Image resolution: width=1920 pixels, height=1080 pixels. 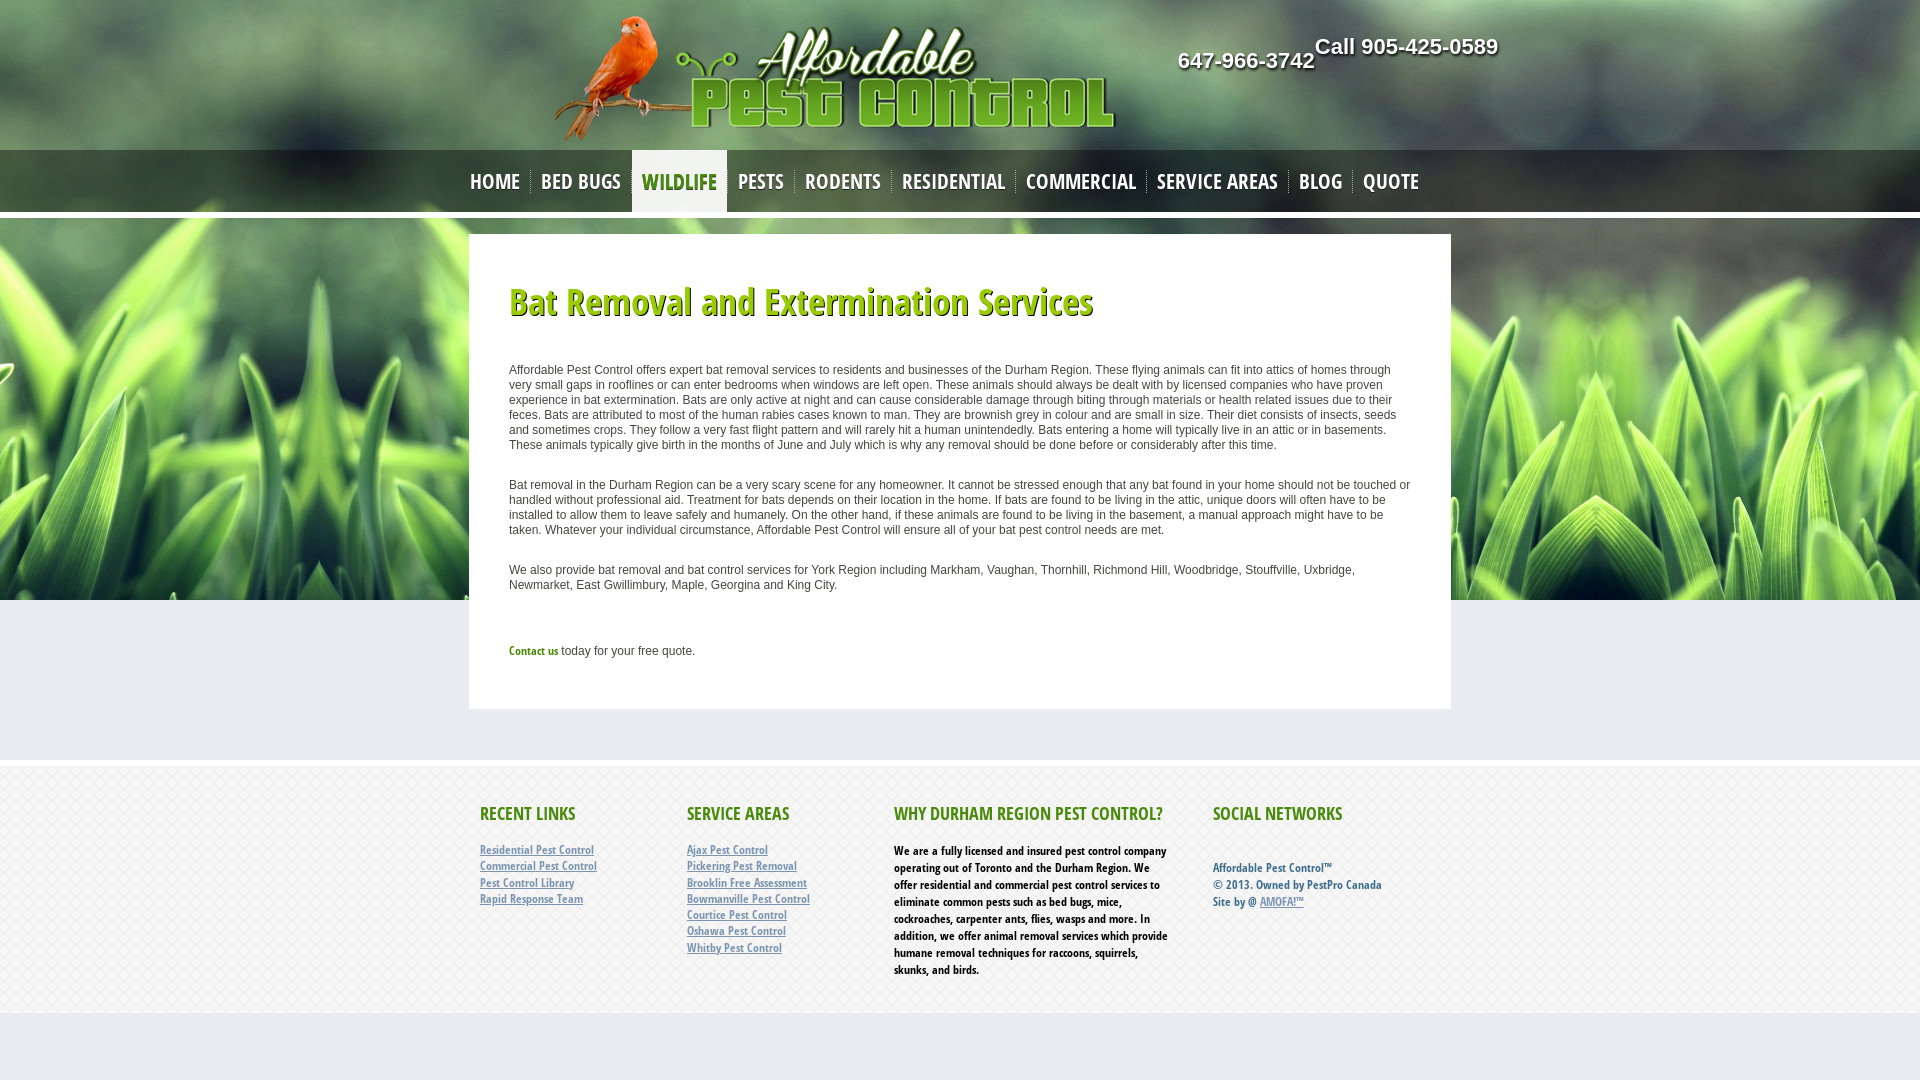 What do you see at coordinates (747, 882) in the screenshot?
I see `Brooklin Free Assessment` at bounding box center [747, 882].